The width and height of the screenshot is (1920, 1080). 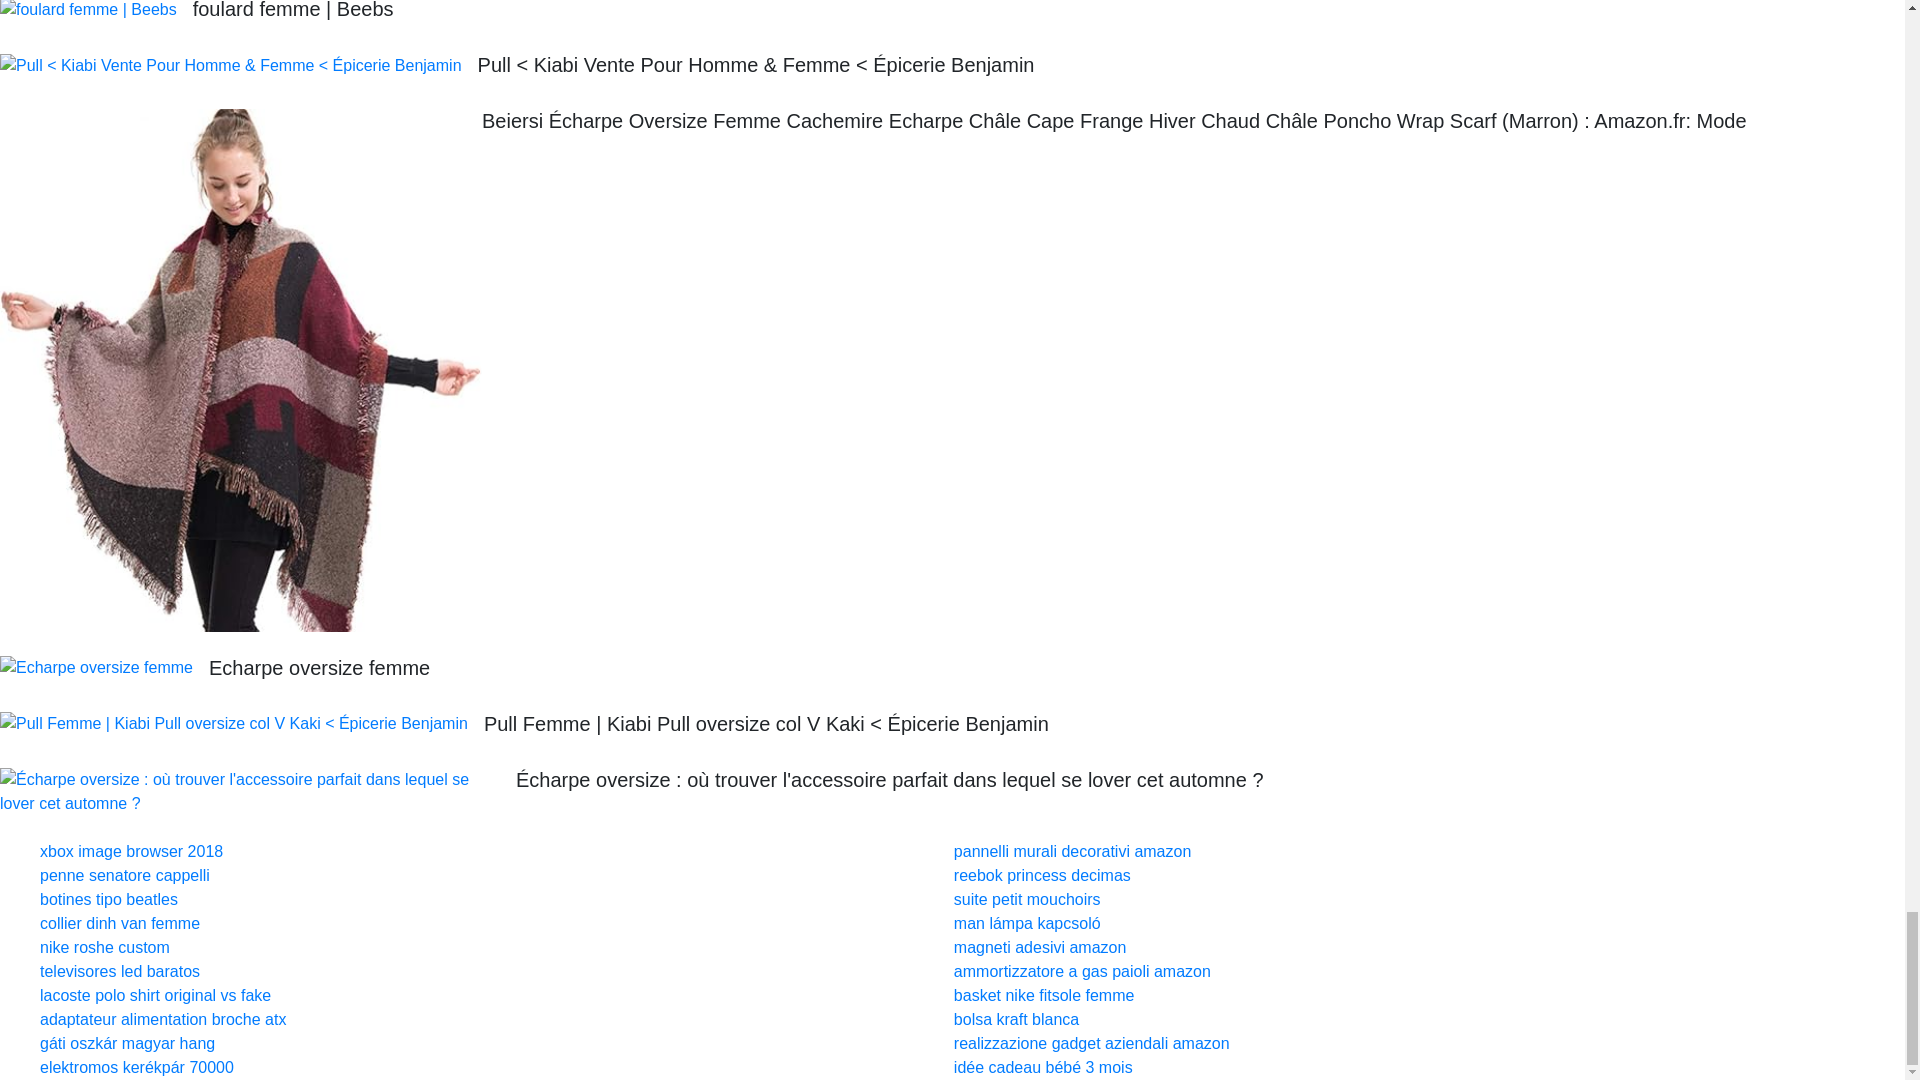 I want to click on botines tipo beatles, so click(x=109, y=900).